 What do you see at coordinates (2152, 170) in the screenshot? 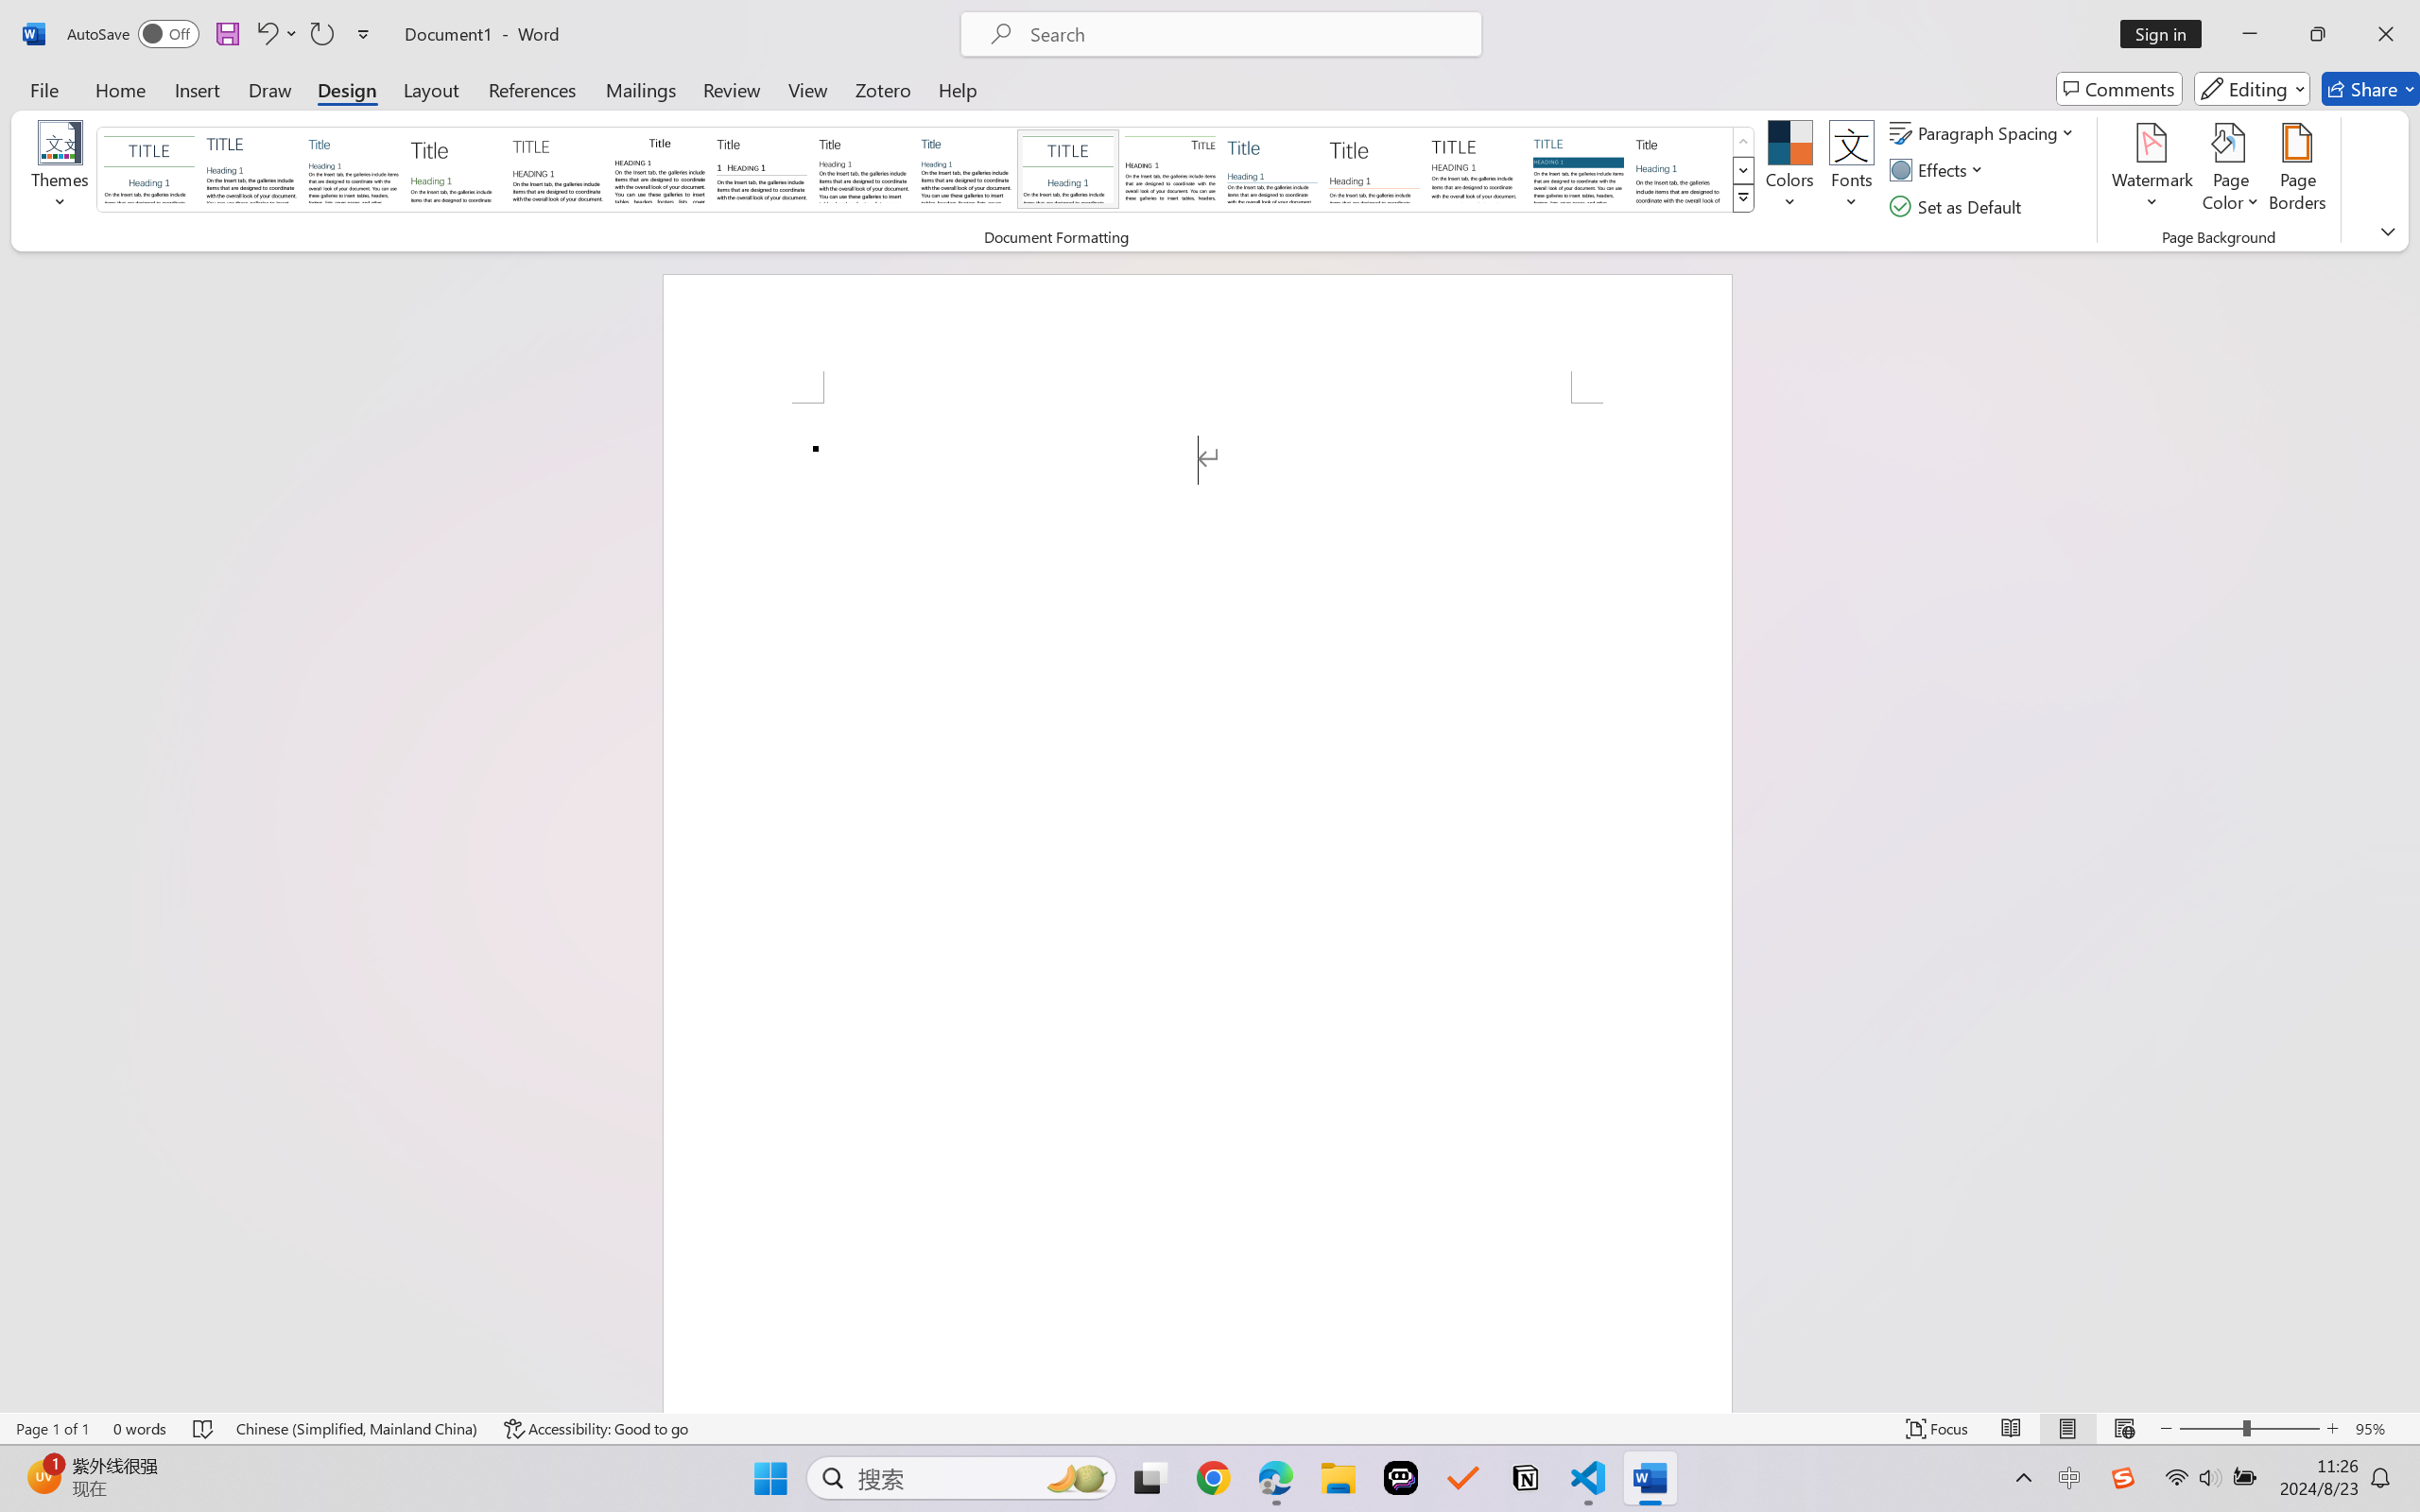
I see `Watermark` at bounding box center [2152, 170].